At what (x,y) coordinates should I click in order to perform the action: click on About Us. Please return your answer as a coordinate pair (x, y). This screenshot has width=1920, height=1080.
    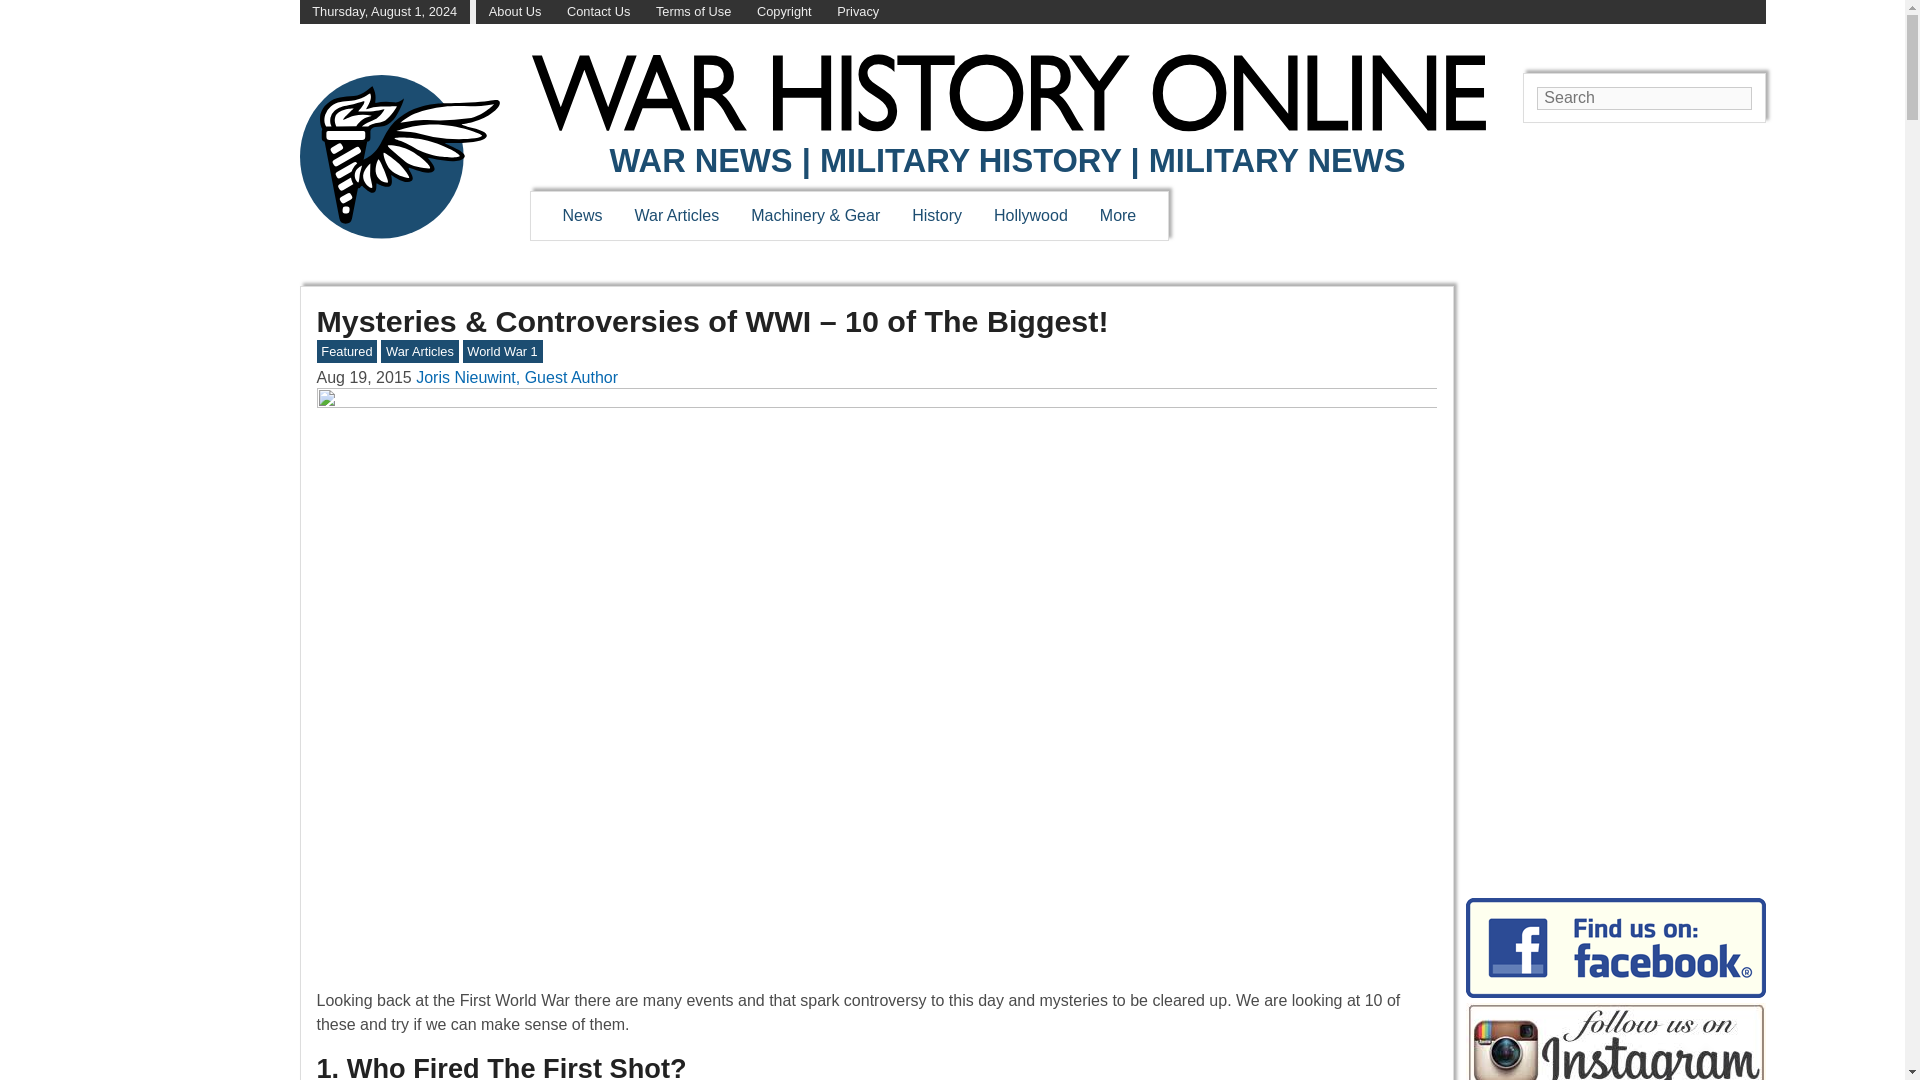
    Looking at the image, I should click on (515, 12).